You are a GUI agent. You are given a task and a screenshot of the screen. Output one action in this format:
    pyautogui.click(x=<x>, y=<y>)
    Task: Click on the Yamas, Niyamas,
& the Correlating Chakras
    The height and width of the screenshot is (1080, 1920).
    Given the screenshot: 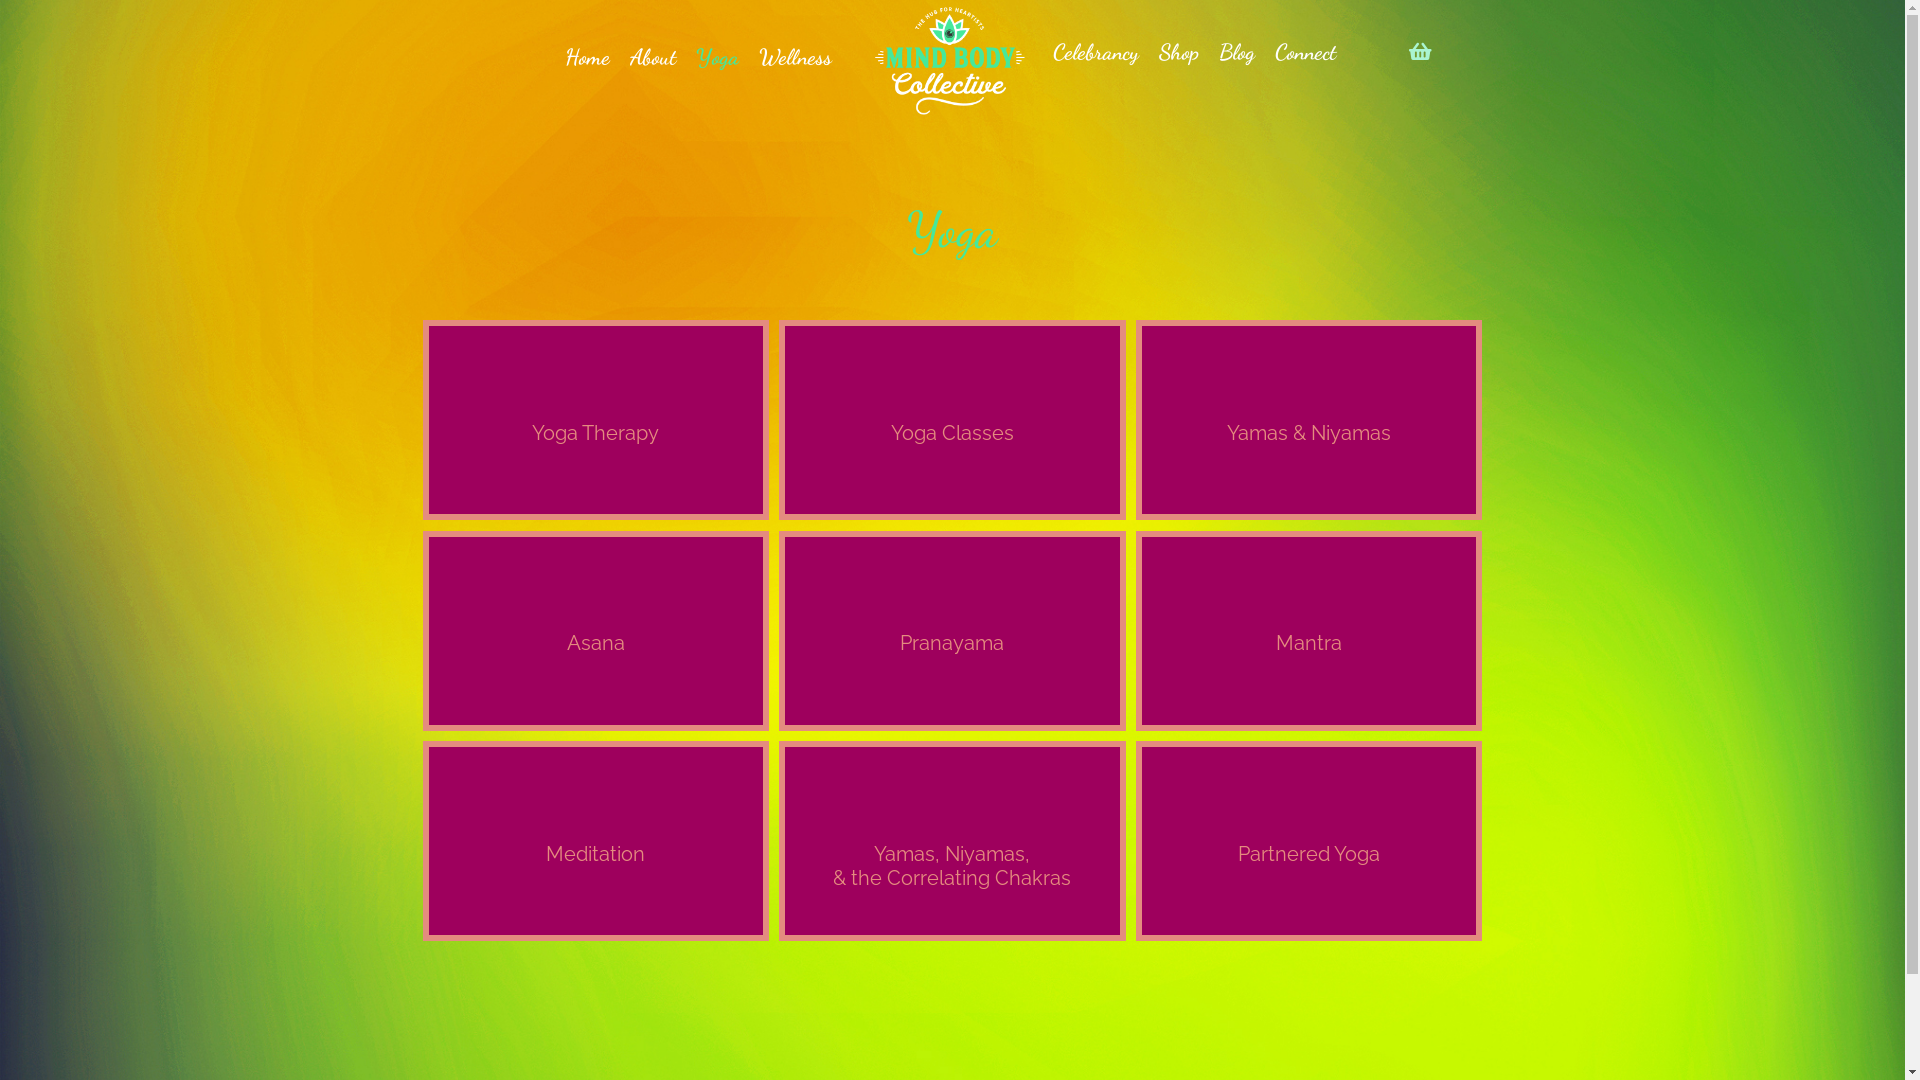 What is the action you would take?
    pyautogui.click(x=952, y=841)
    